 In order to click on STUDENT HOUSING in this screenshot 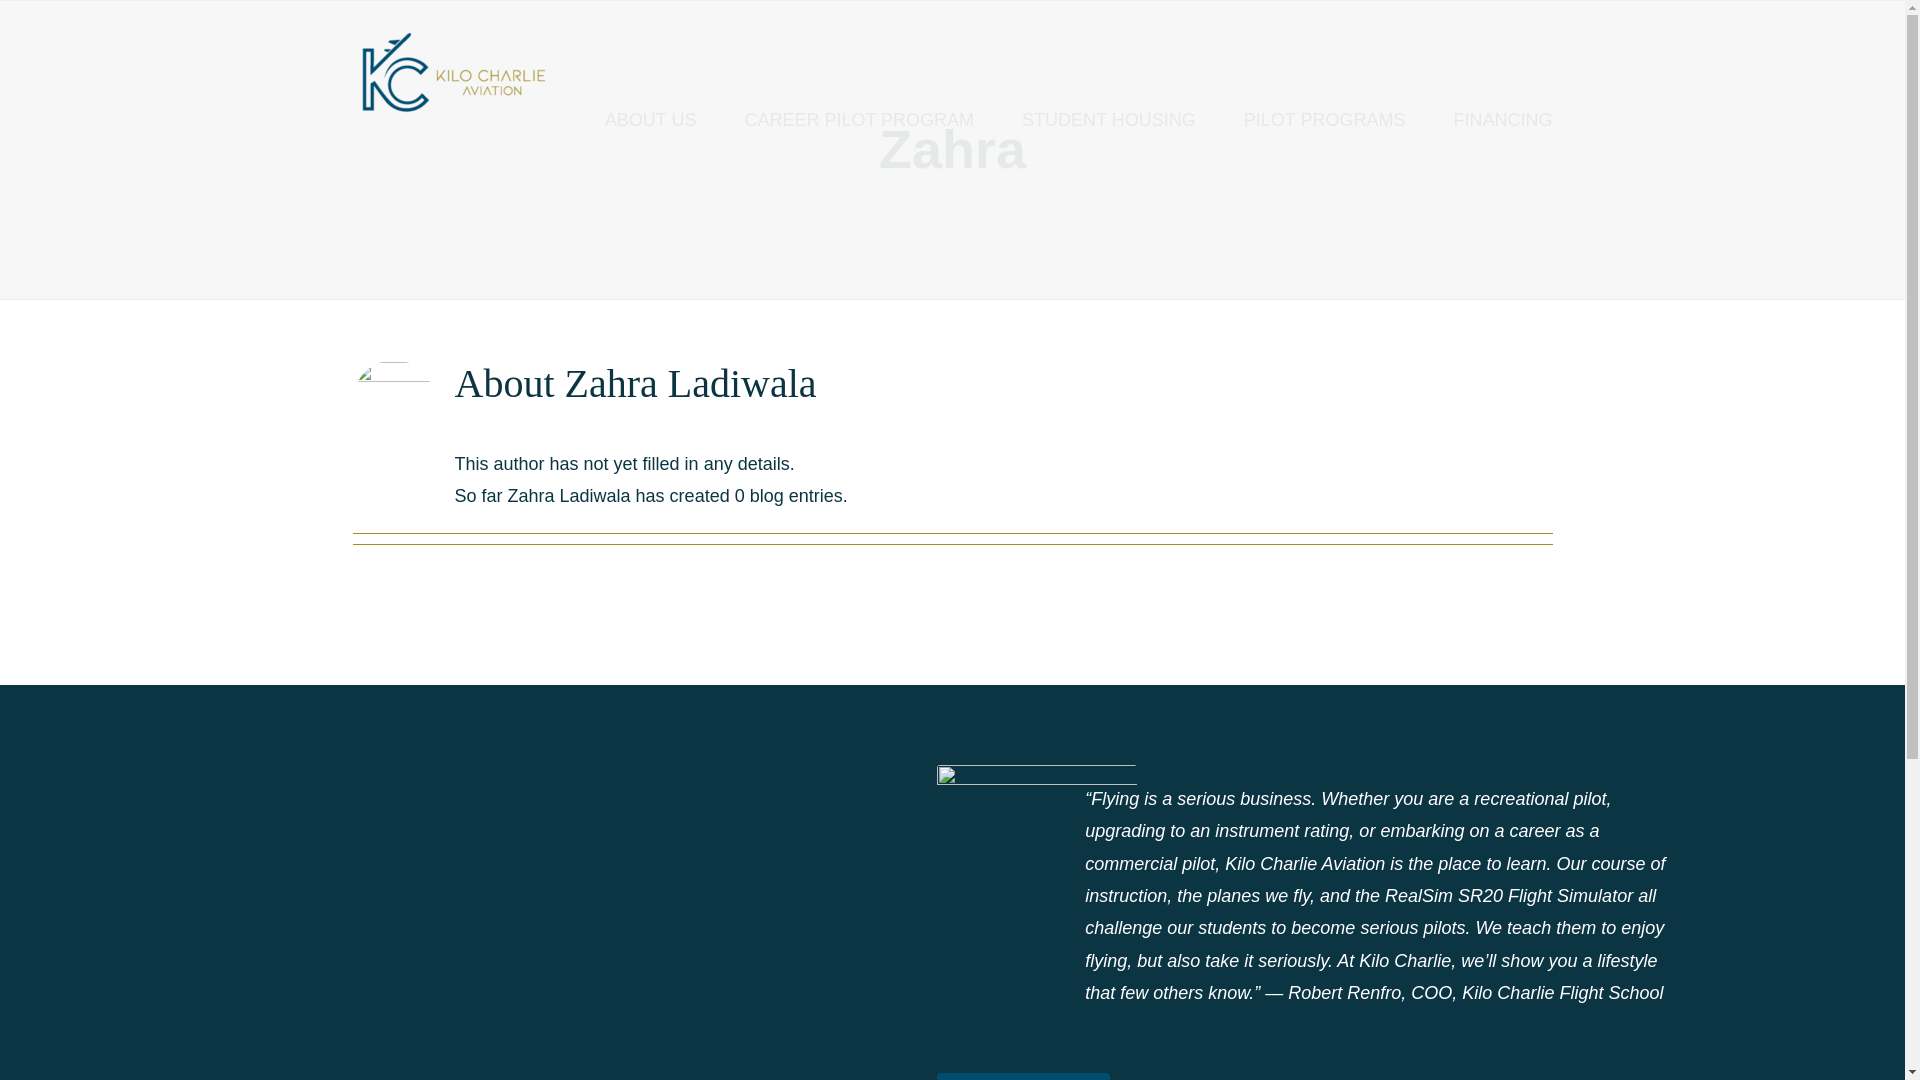, I will do `click(1108, 120)`.